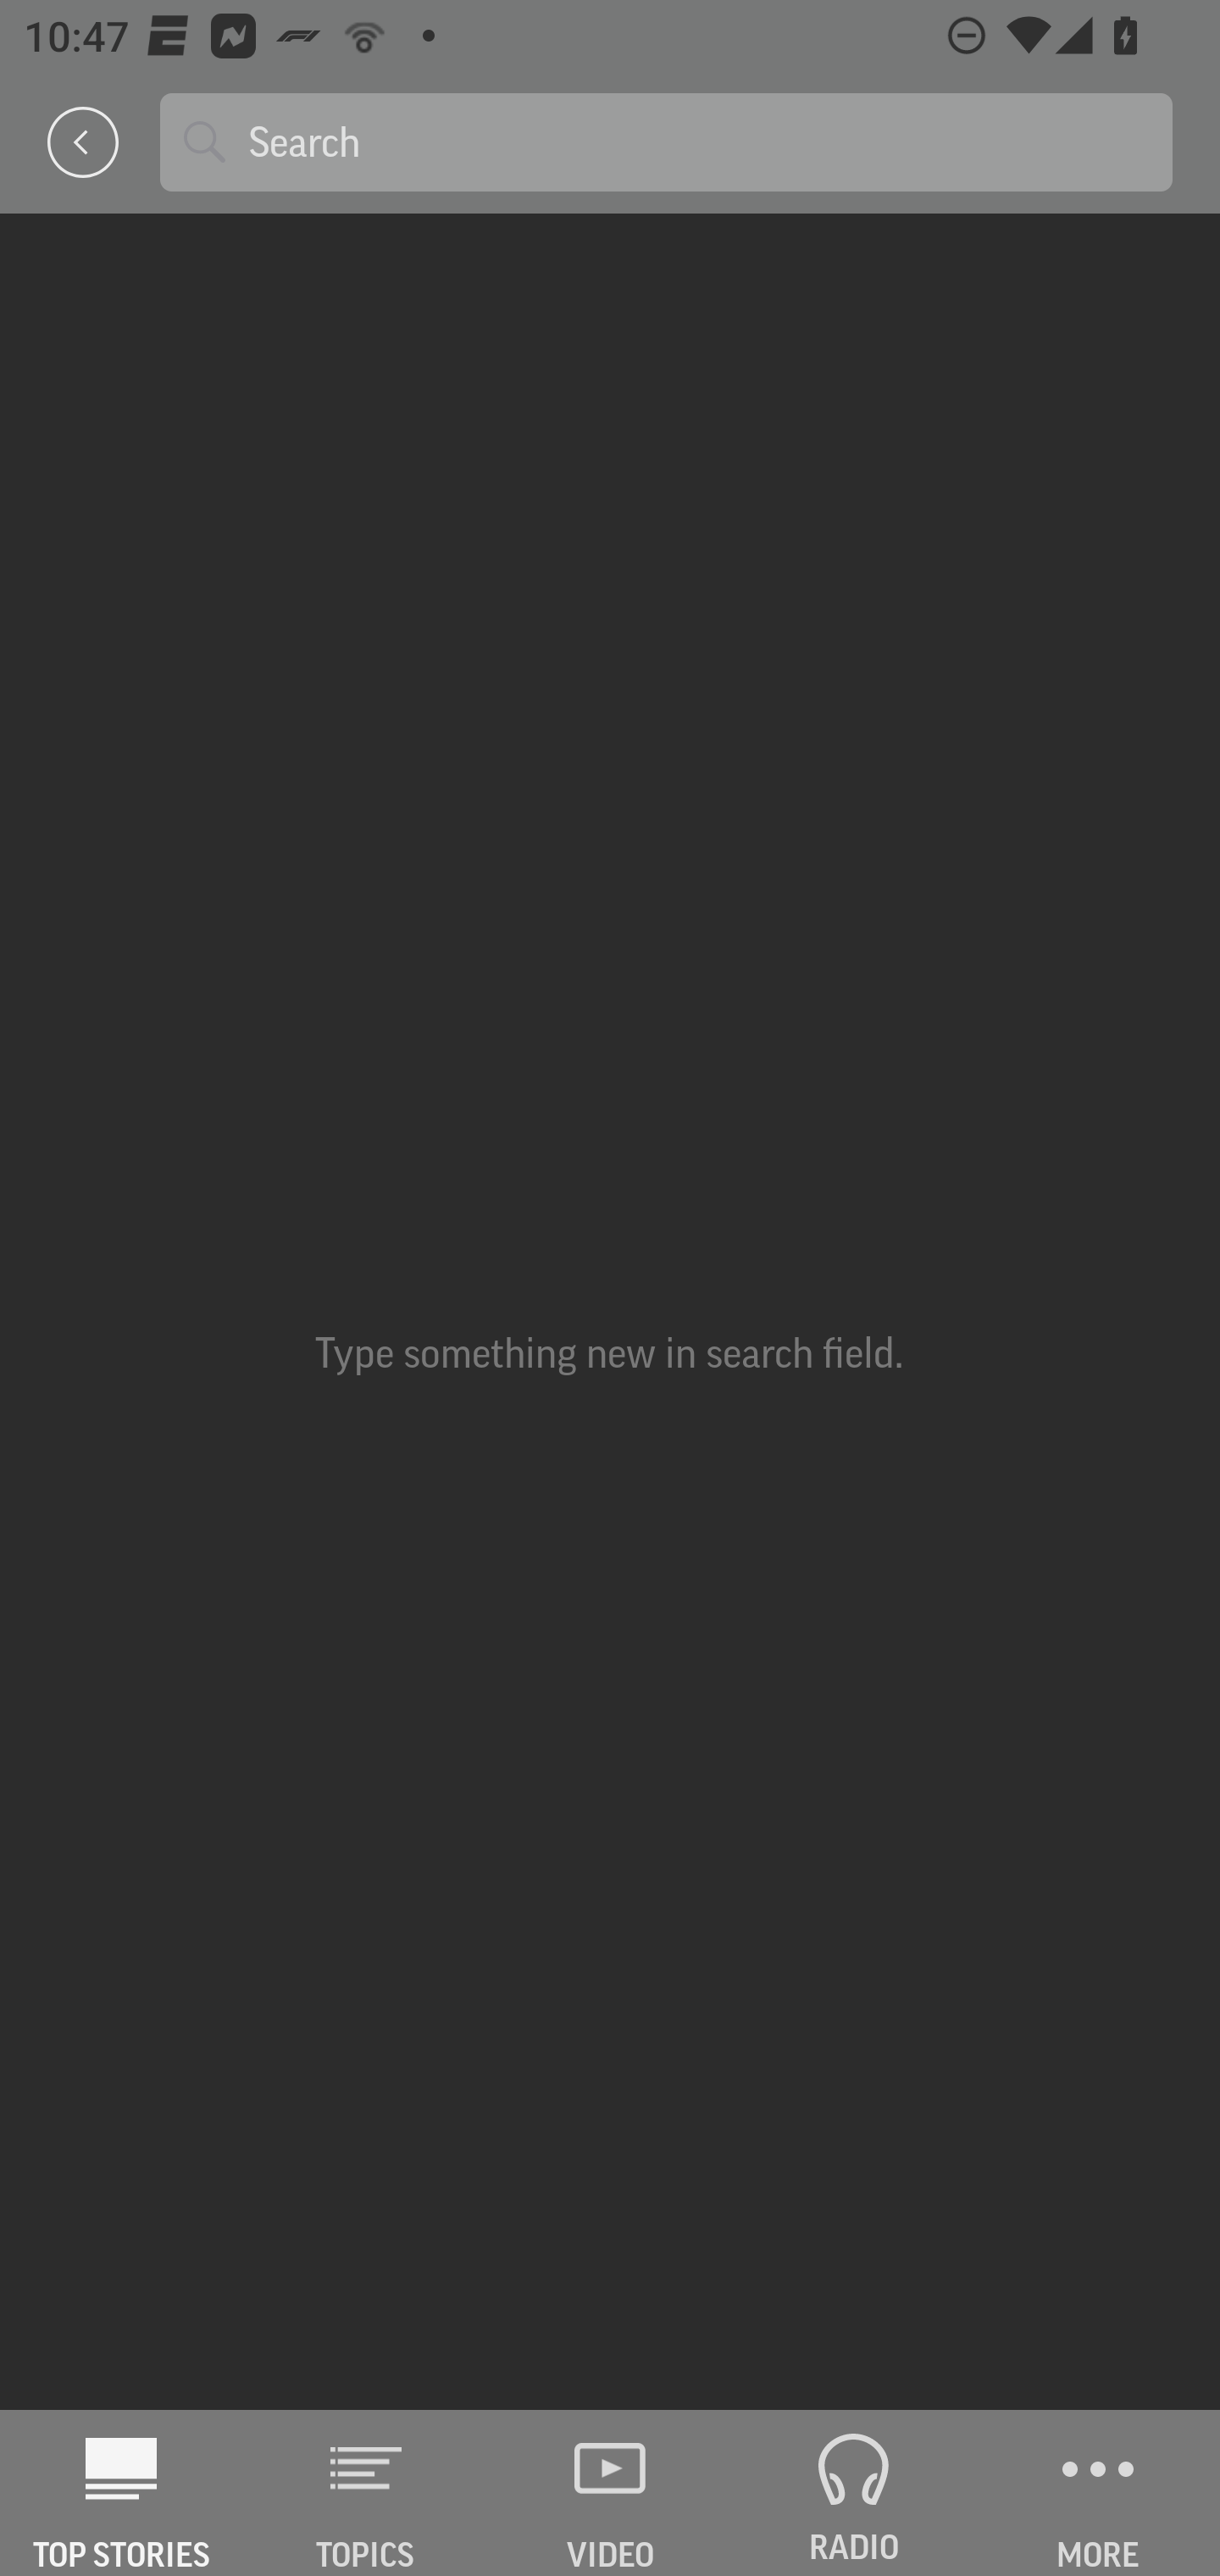  Describe the element at coordinates (366, 2493) in the screenshot. I see `TOPICS` at that location.